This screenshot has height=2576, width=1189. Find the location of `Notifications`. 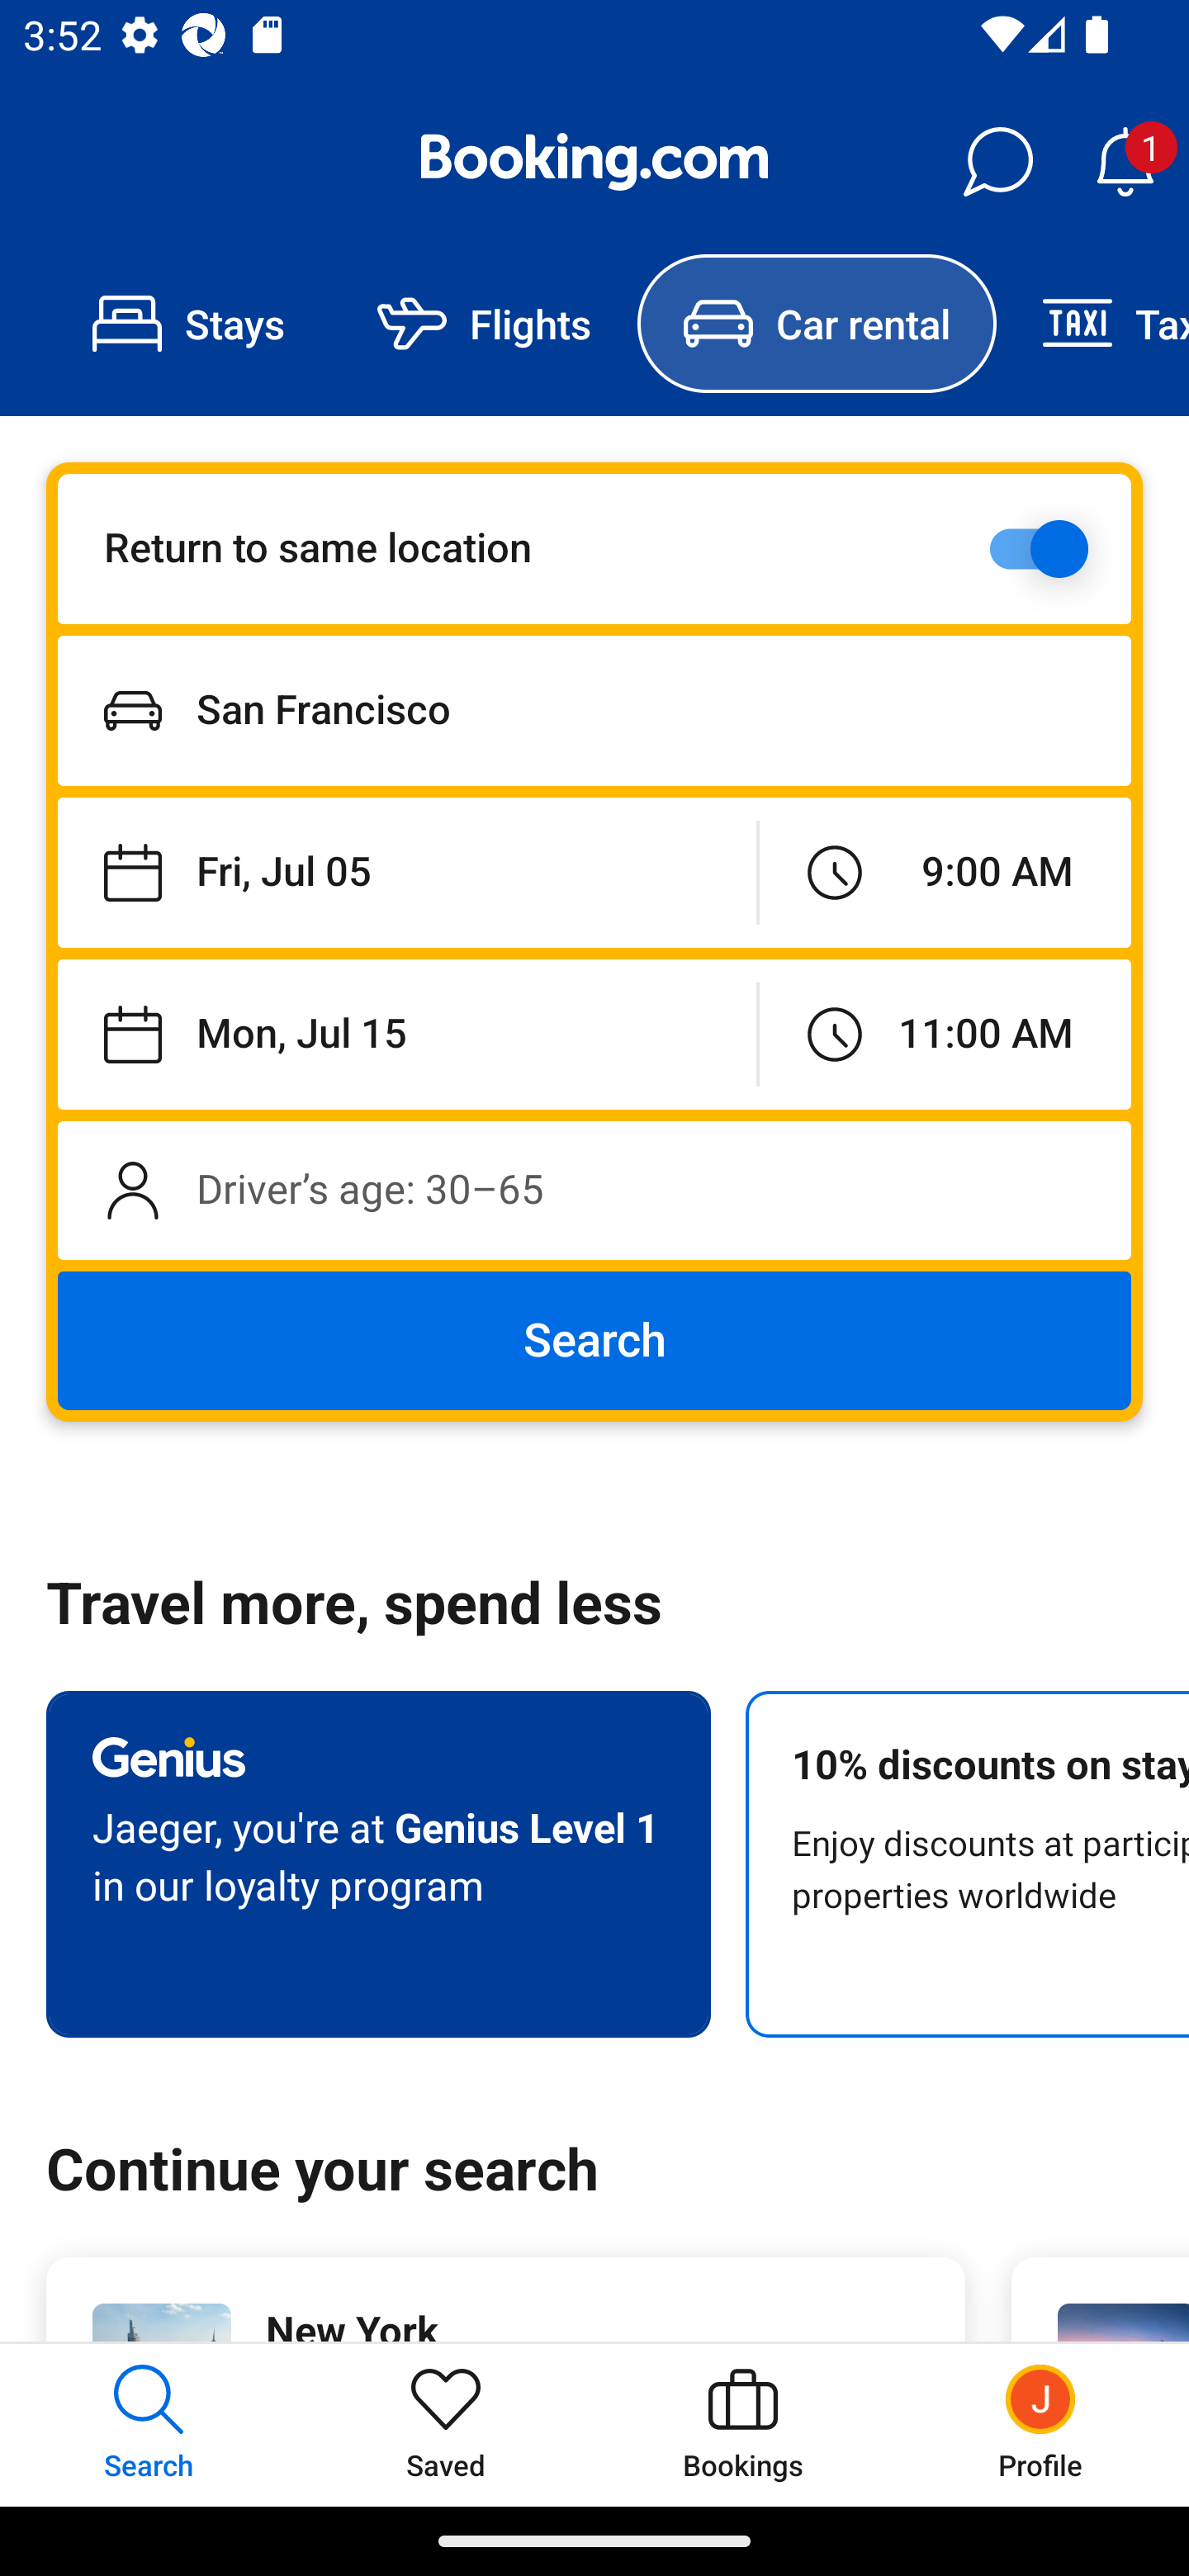

Notifications is located at coordinates (1125, 162).